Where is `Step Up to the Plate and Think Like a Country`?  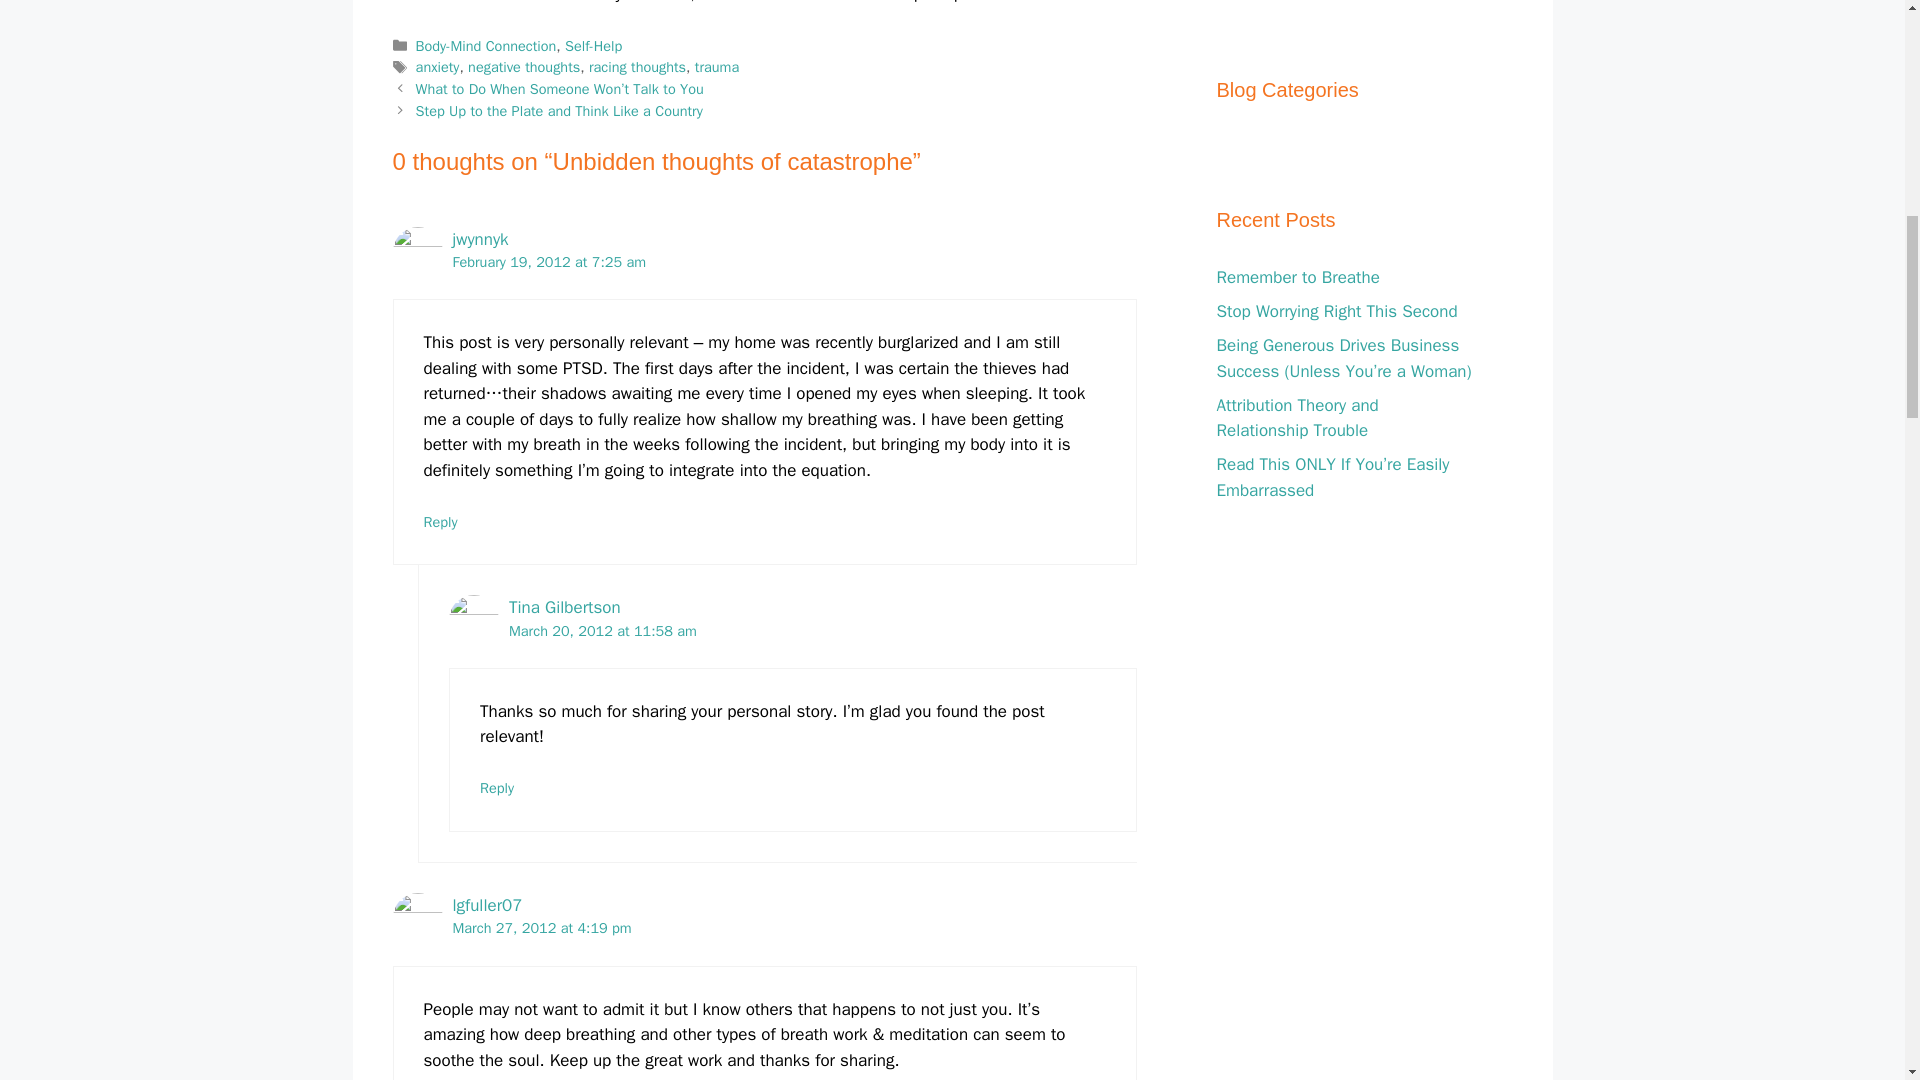
Step Up to the Plate and Think Like a Country is located at coordinates (559, 110).